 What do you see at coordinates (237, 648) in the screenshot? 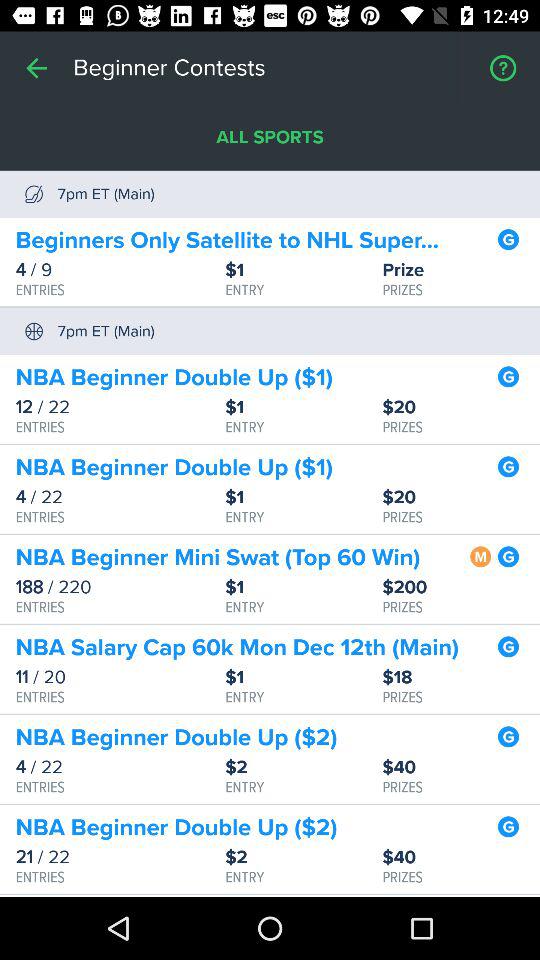
I see `turn on nba salary cap icon` at bounding box center [237, 648].